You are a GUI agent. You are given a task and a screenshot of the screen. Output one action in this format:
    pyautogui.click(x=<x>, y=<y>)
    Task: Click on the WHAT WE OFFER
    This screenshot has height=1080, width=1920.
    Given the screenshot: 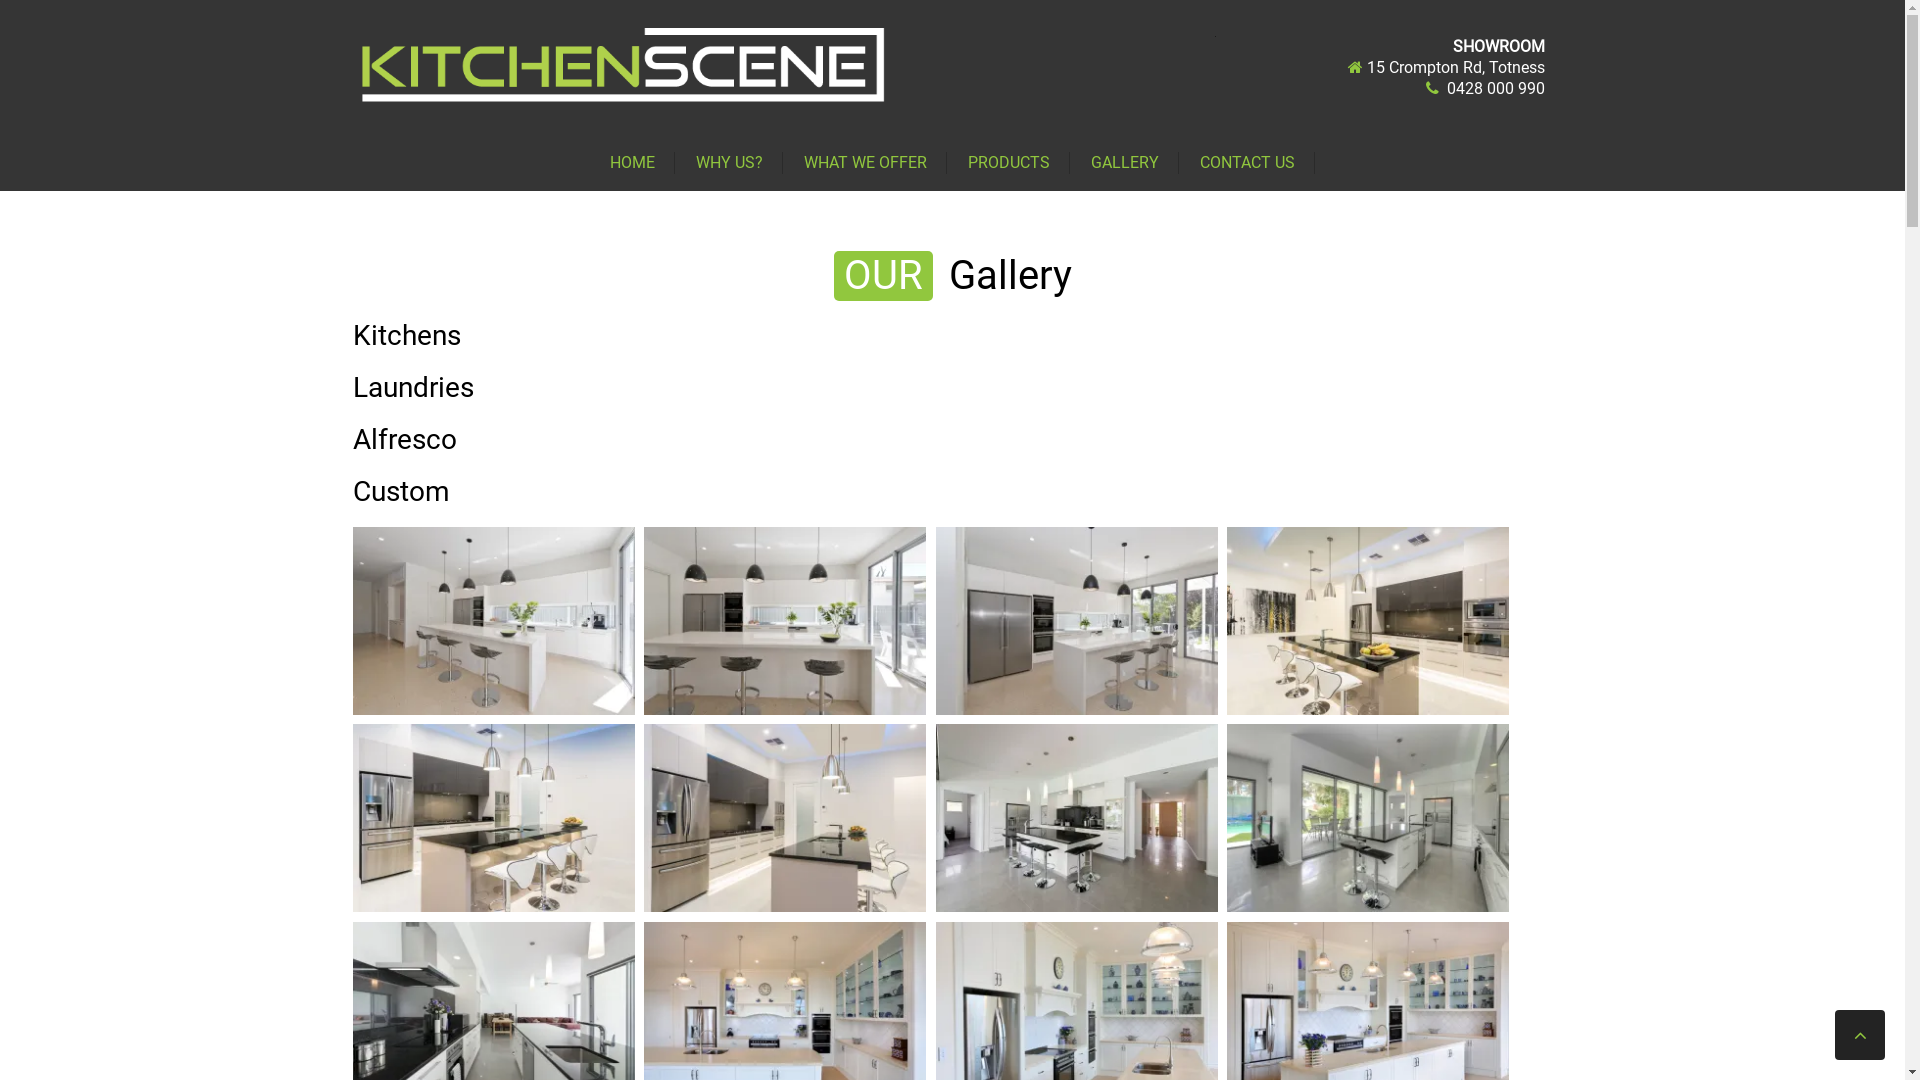 What is the action you would take?
    pyautogui.click(x=866, y=163)
    